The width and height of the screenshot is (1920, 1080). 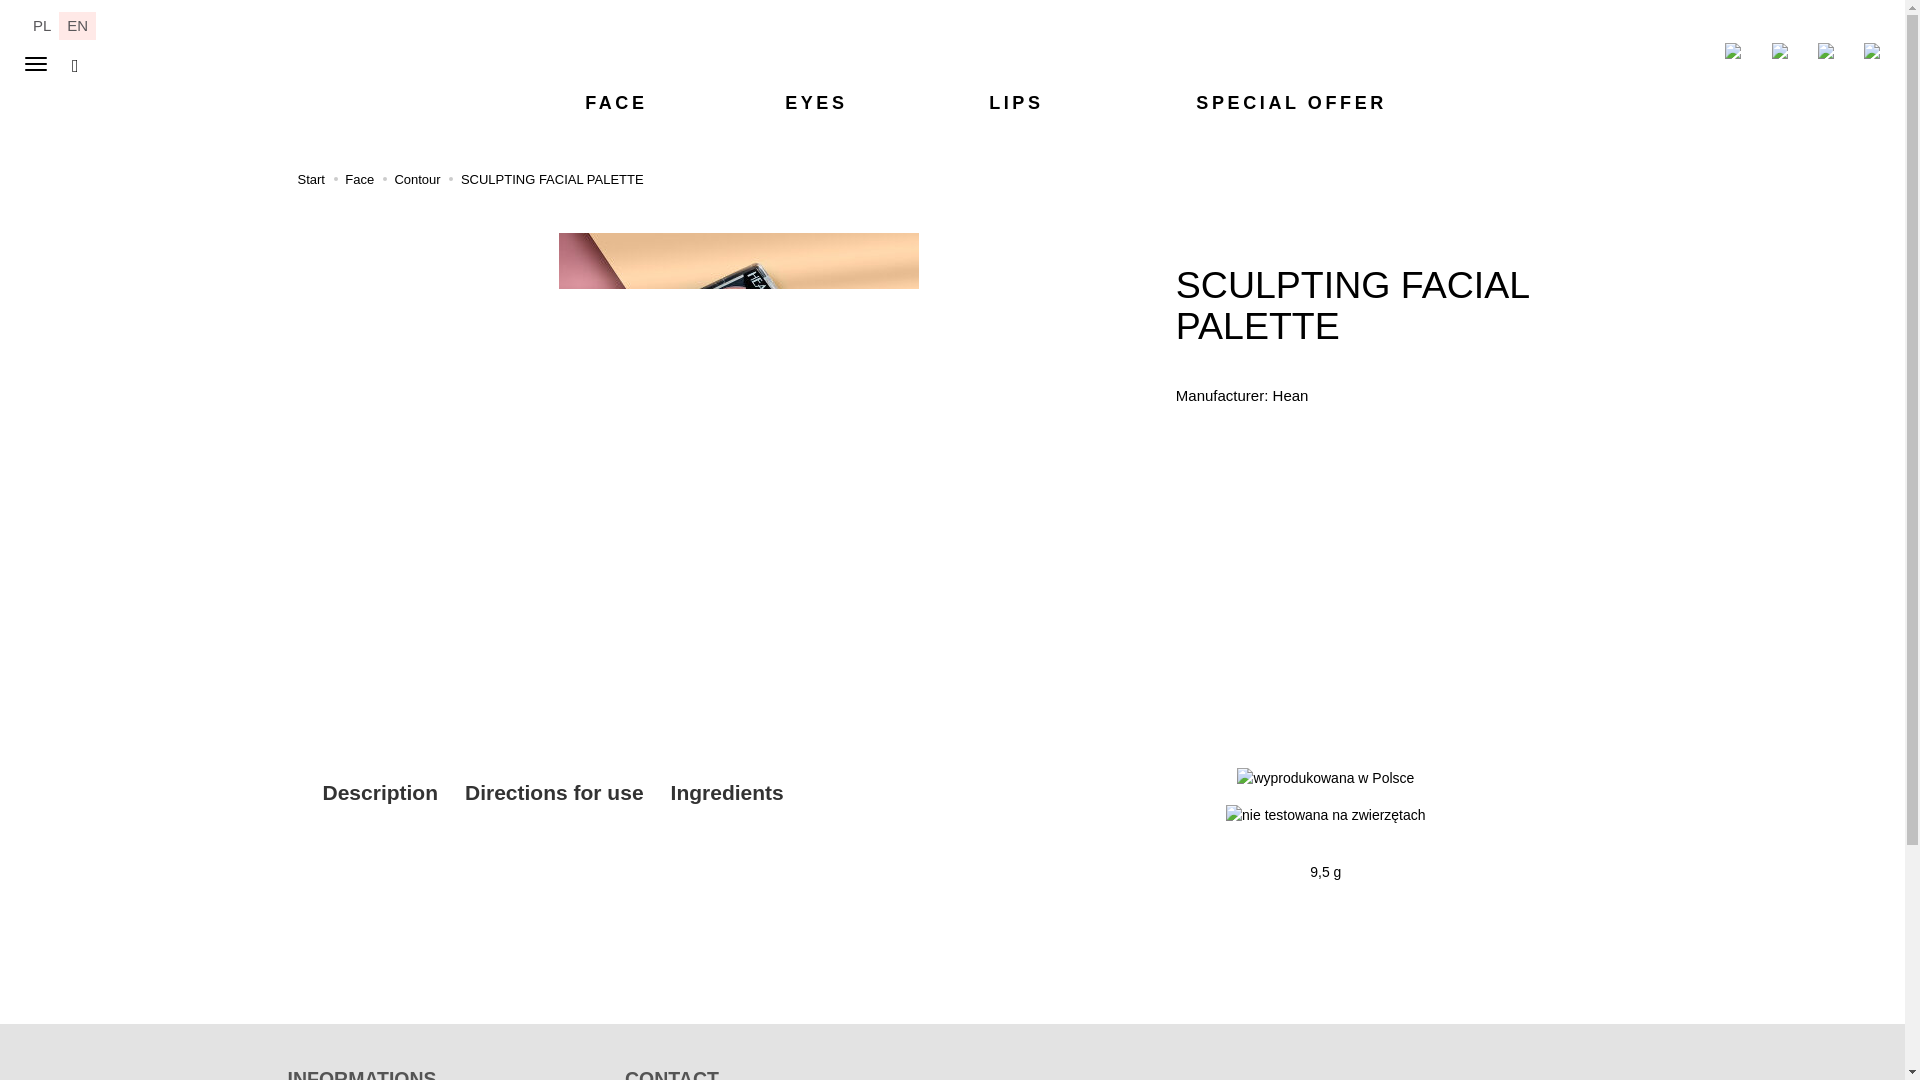 What do you see at coordinates (78, 24) in the screenshot?
I see `EN` at bounding box center [78, 24].